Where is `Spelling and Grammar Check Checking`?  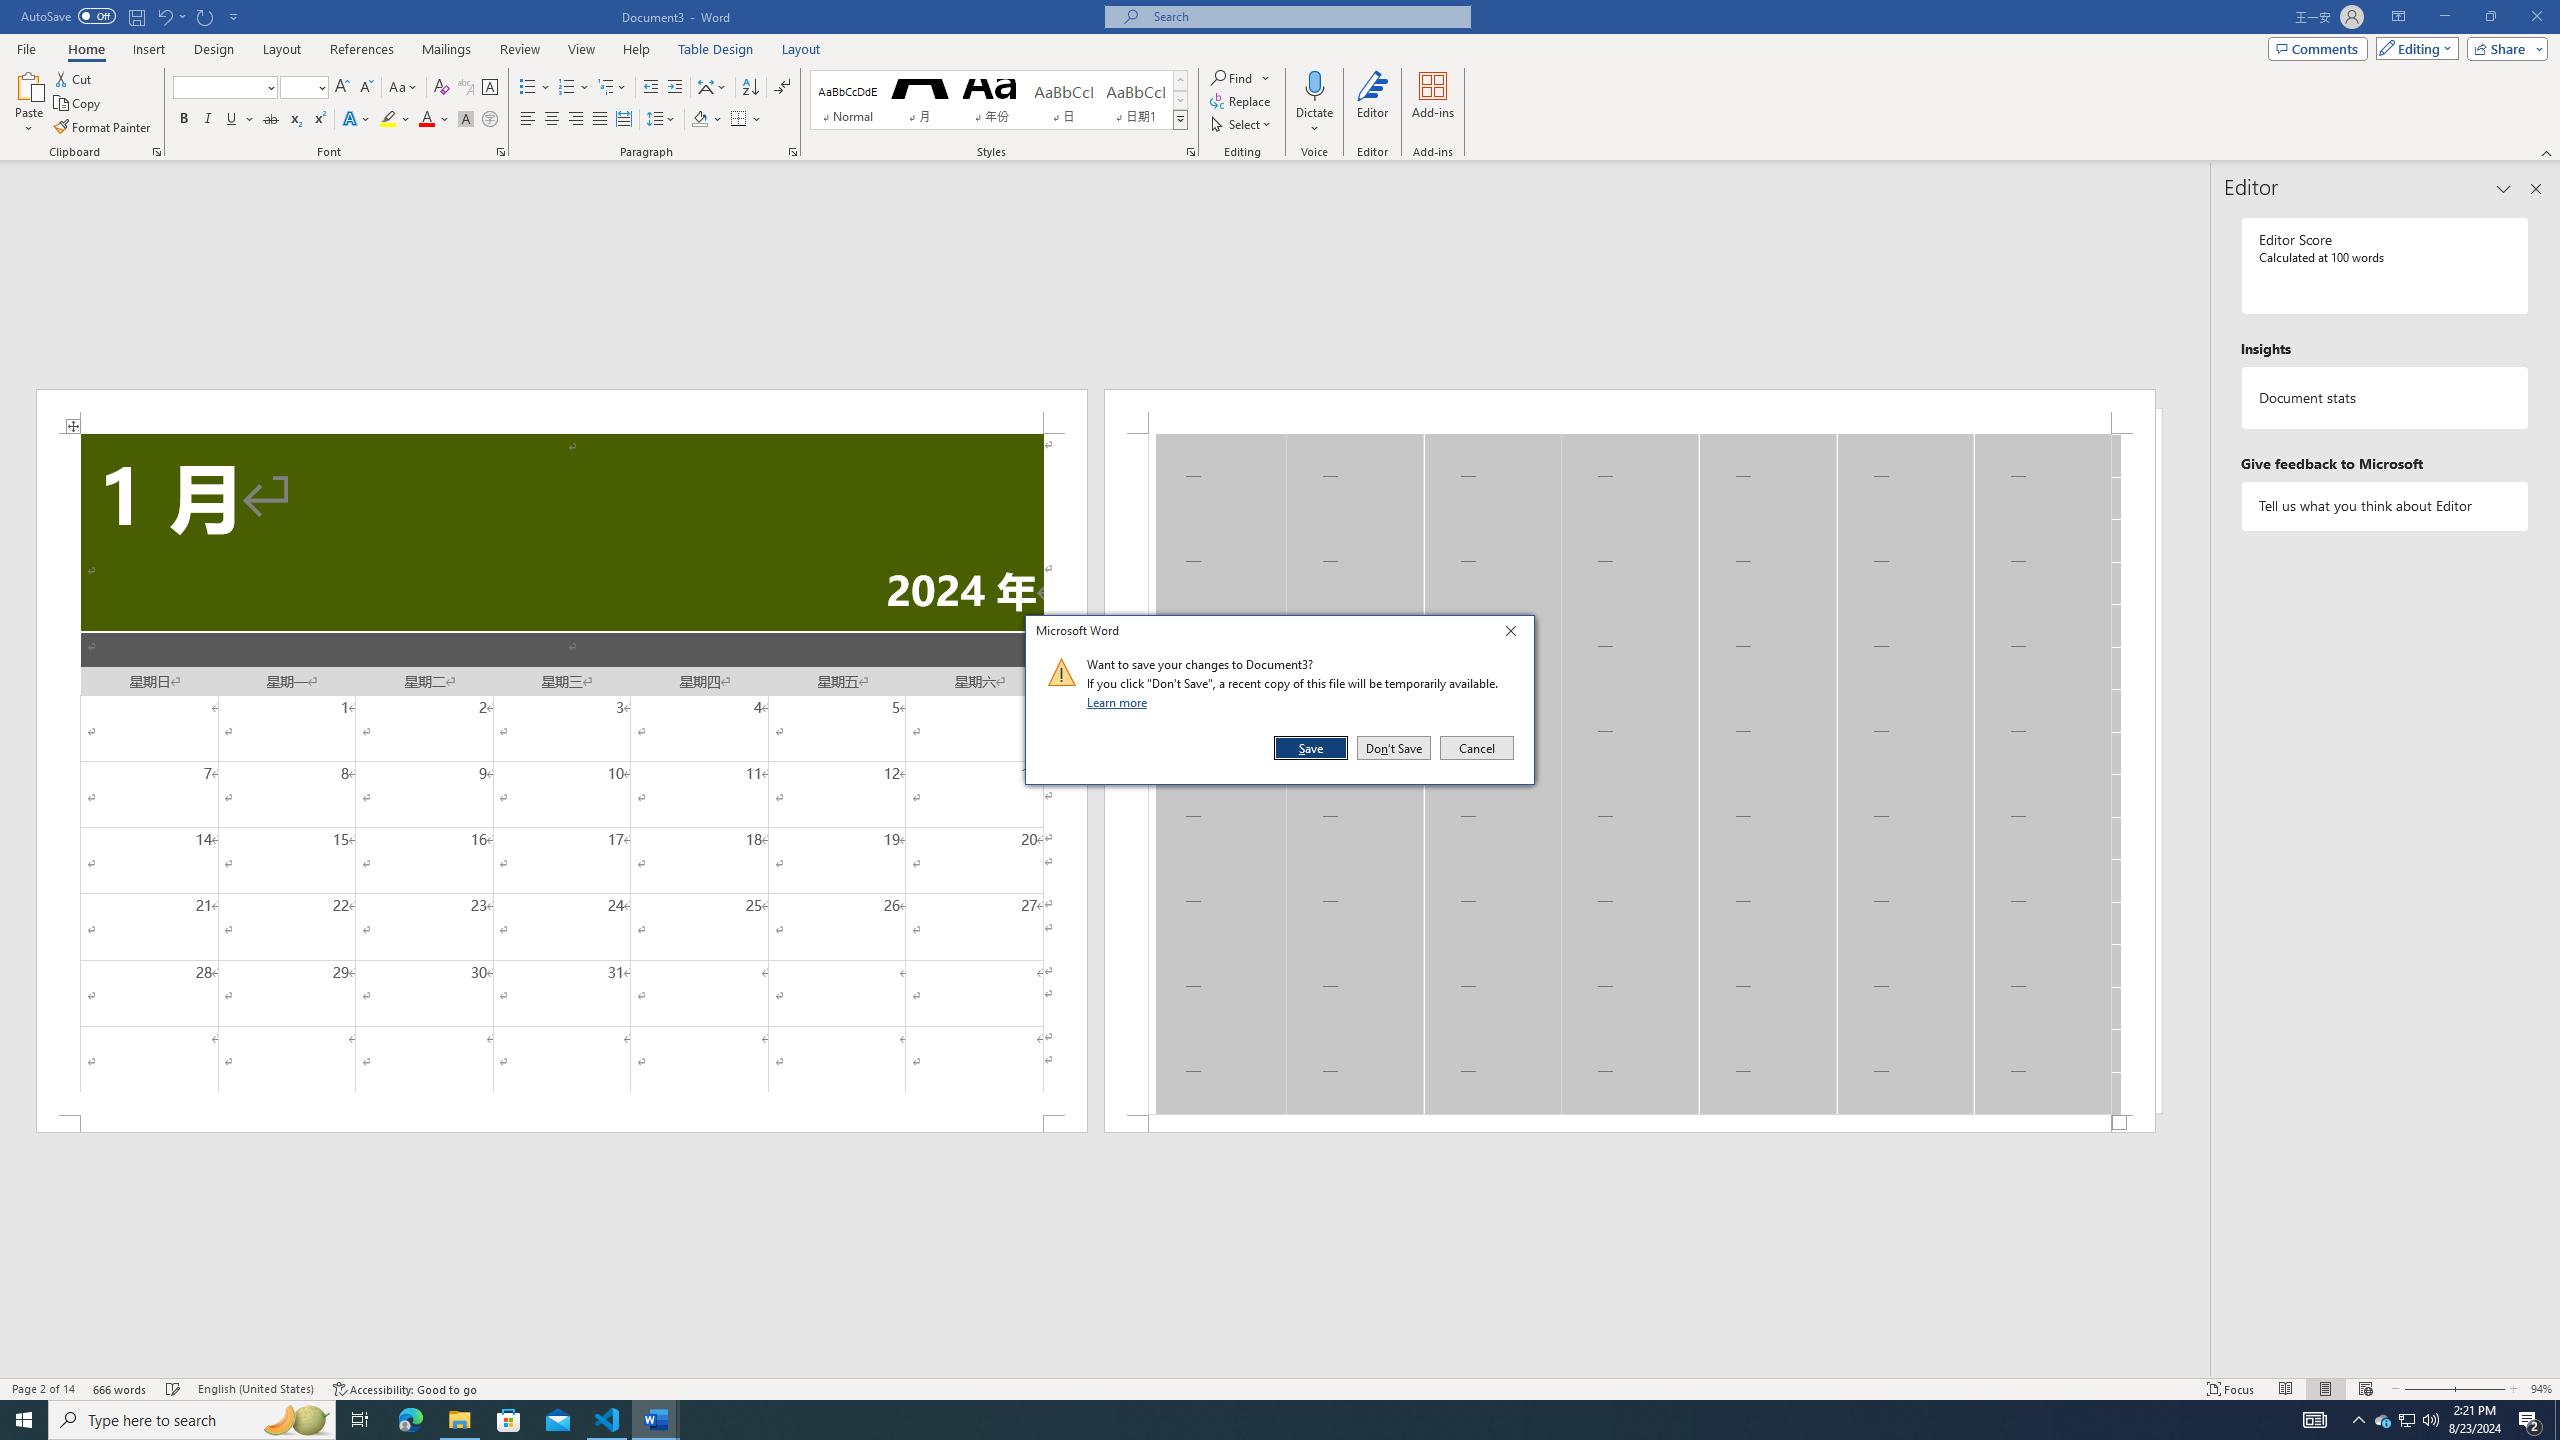 Spelling and Grammar Check Checking is located at coordinates (174, 1389).